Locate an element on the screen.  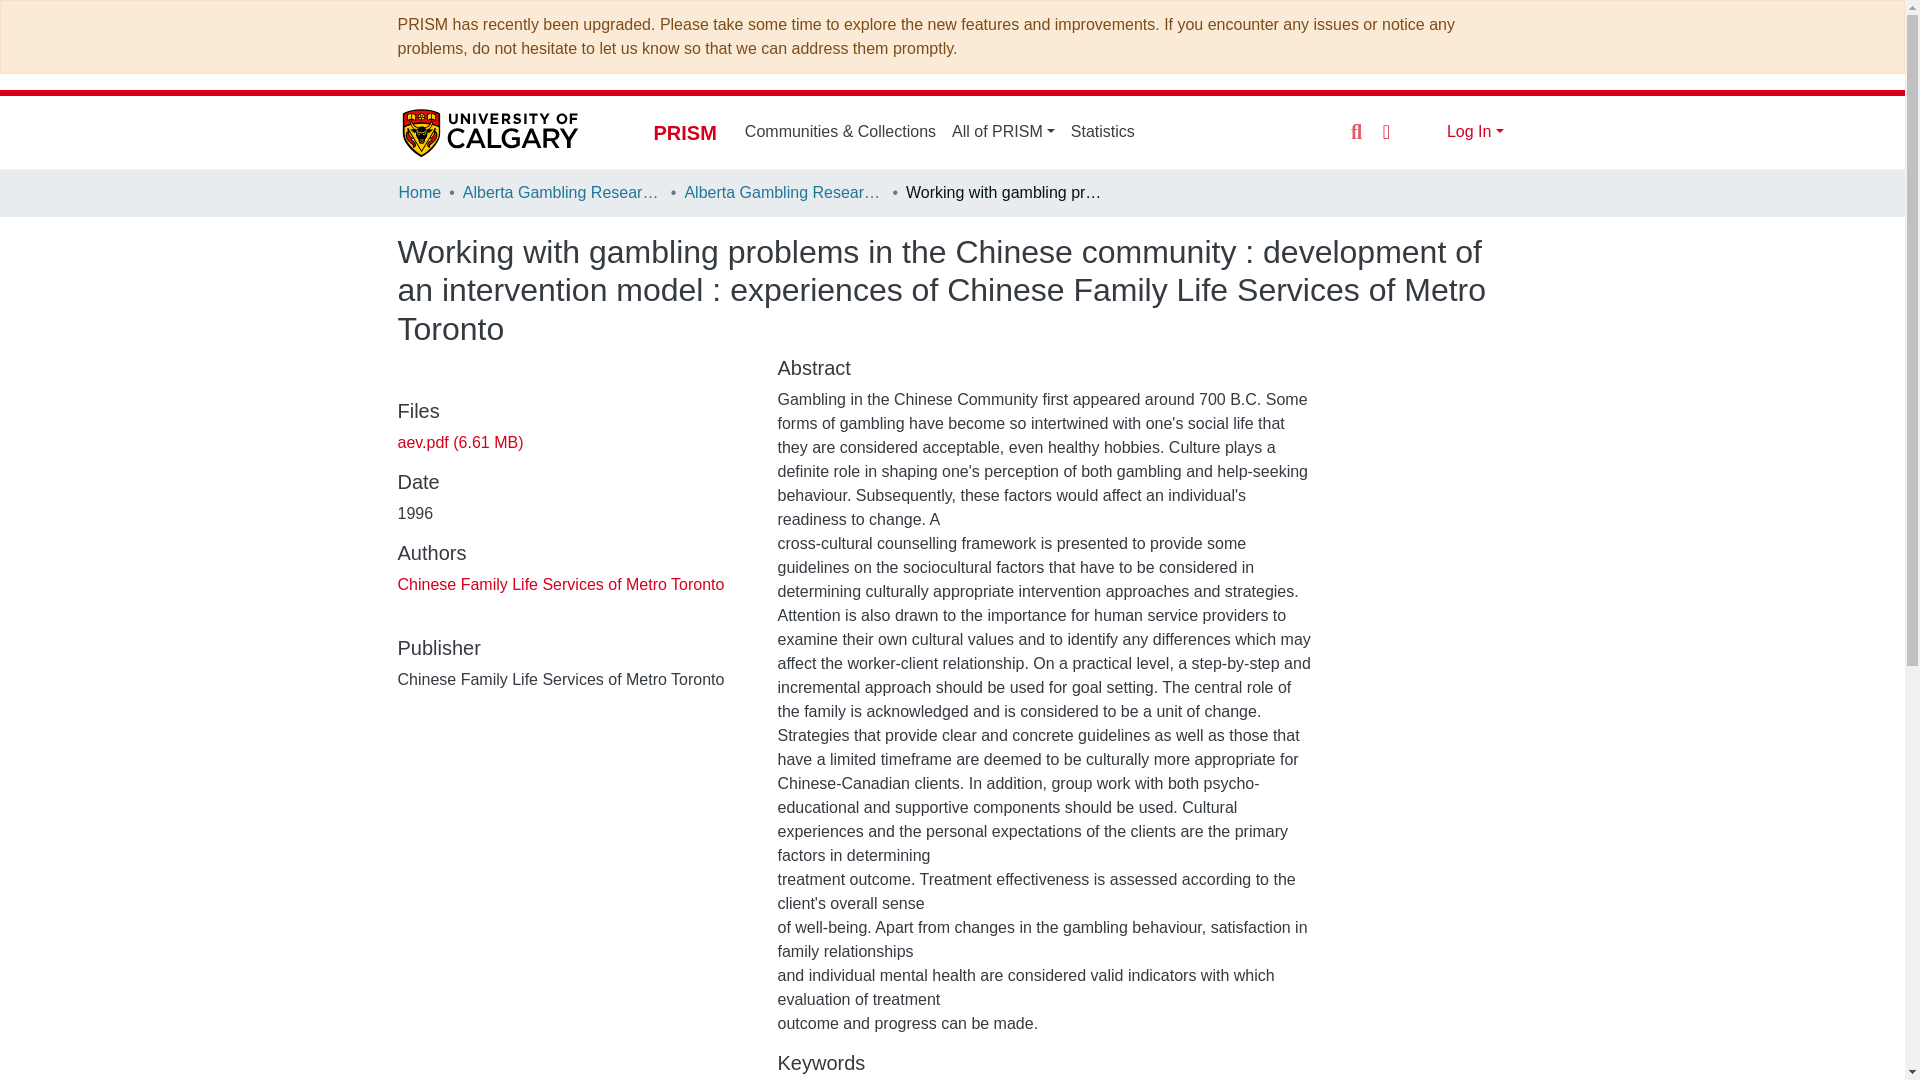
All of PRISM is located at coordinates (1004, 132).